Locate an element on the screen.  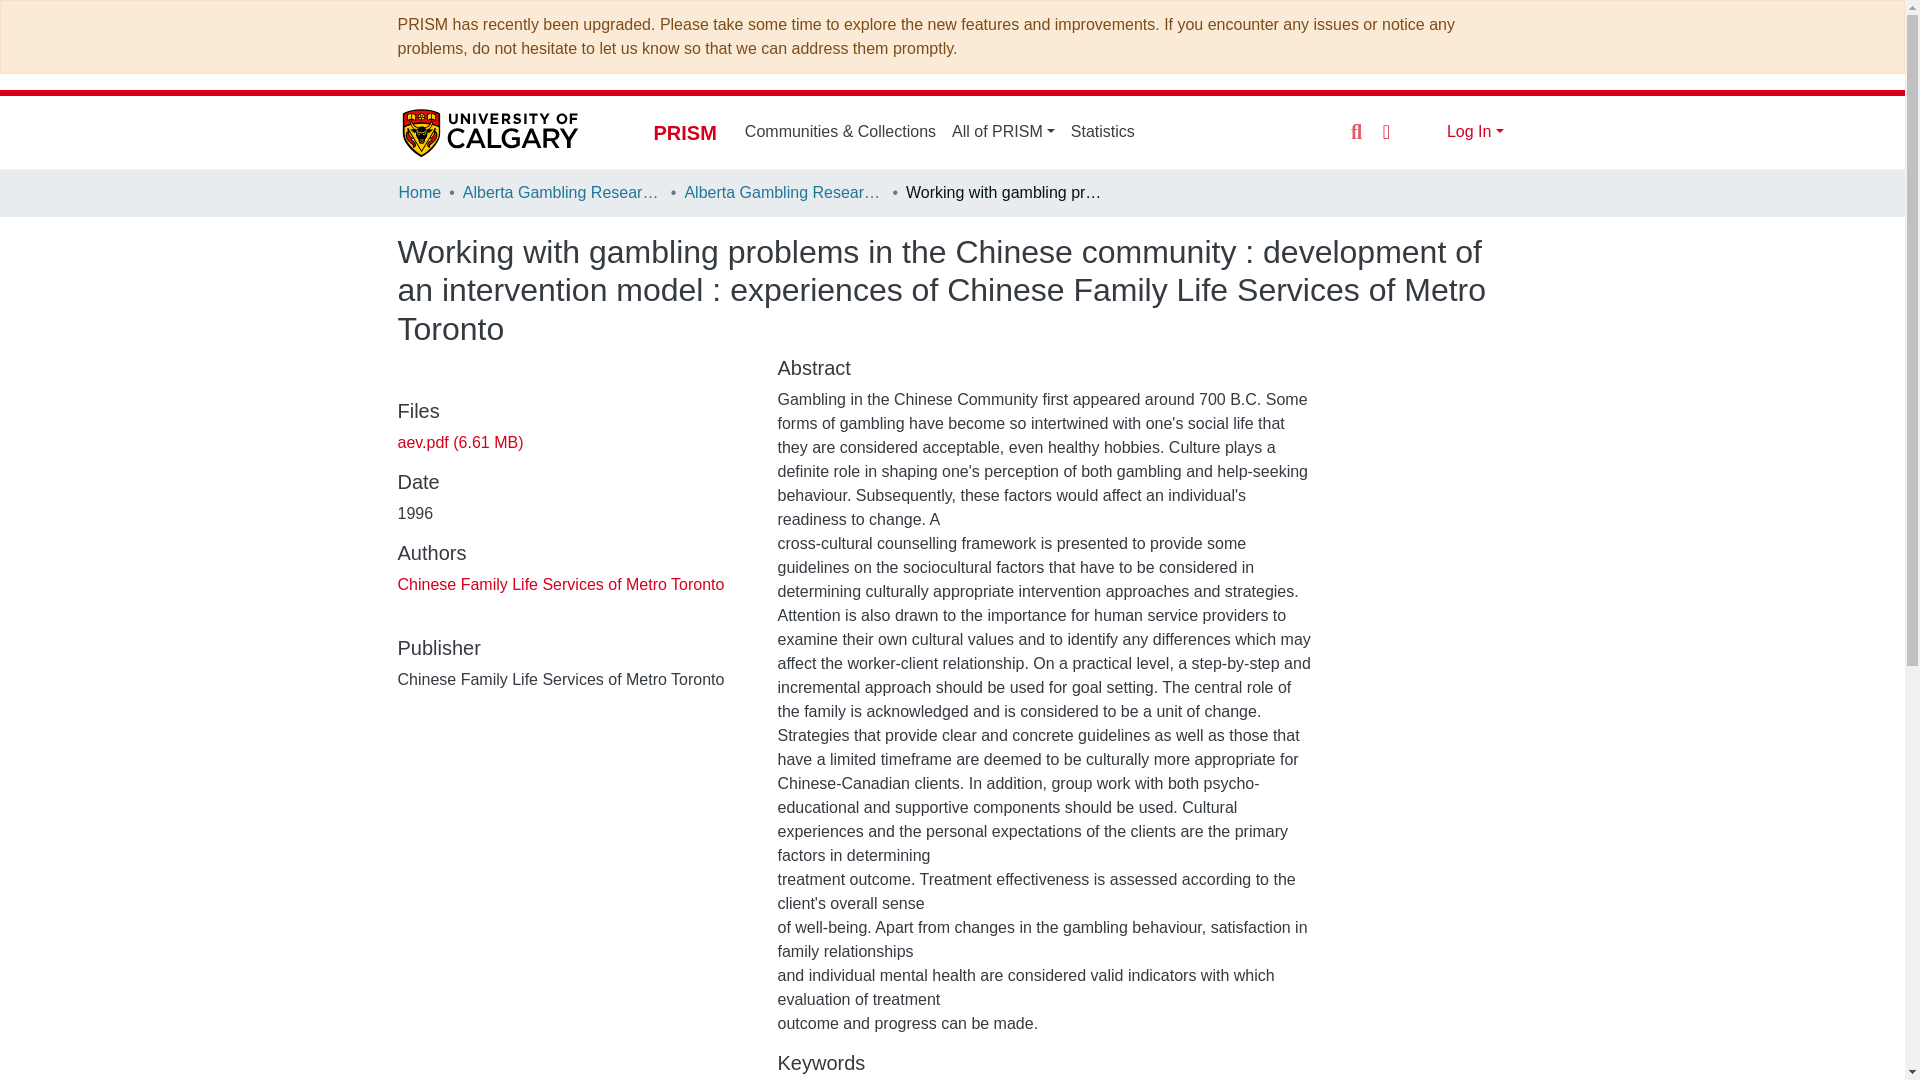
All of PRISM is located at coordinates (1004, 132).